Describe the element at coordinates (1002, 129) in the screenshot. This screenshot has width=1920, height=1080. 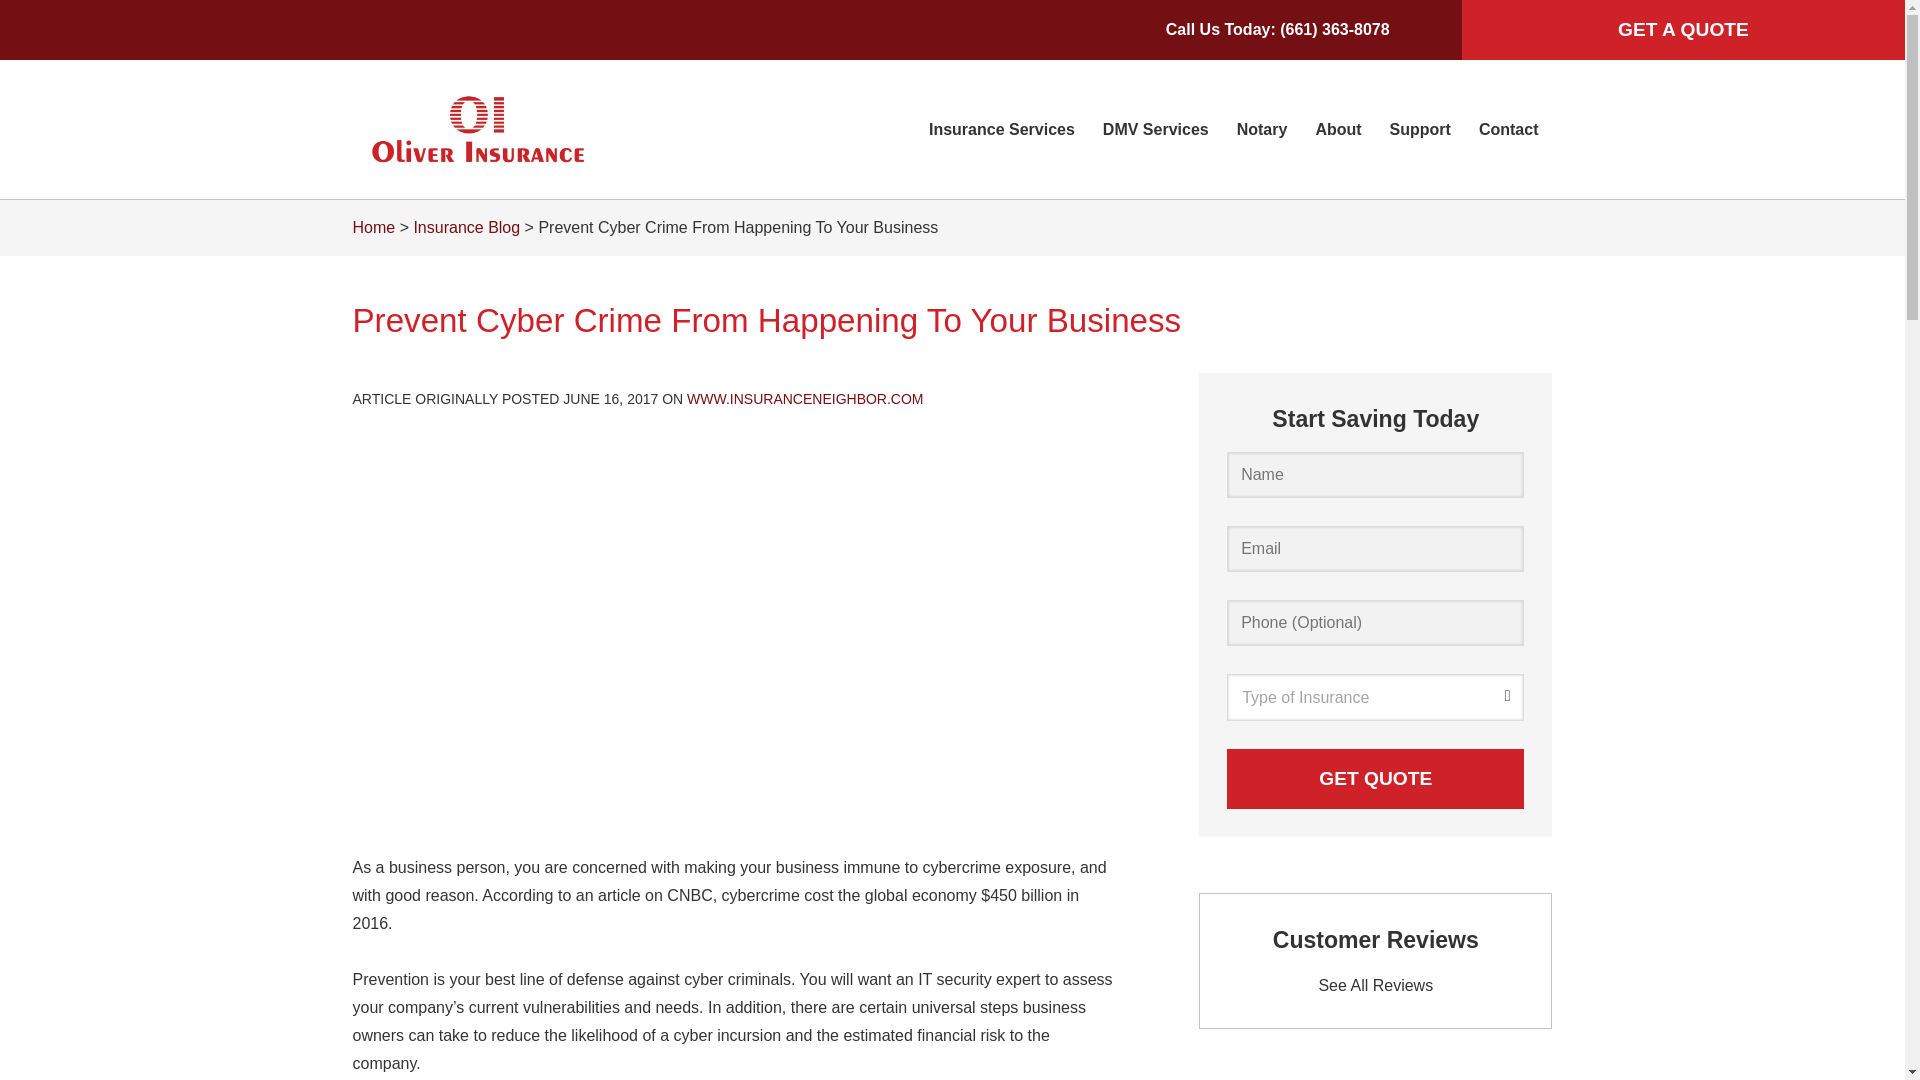
I see `Insurance Services` at that location.